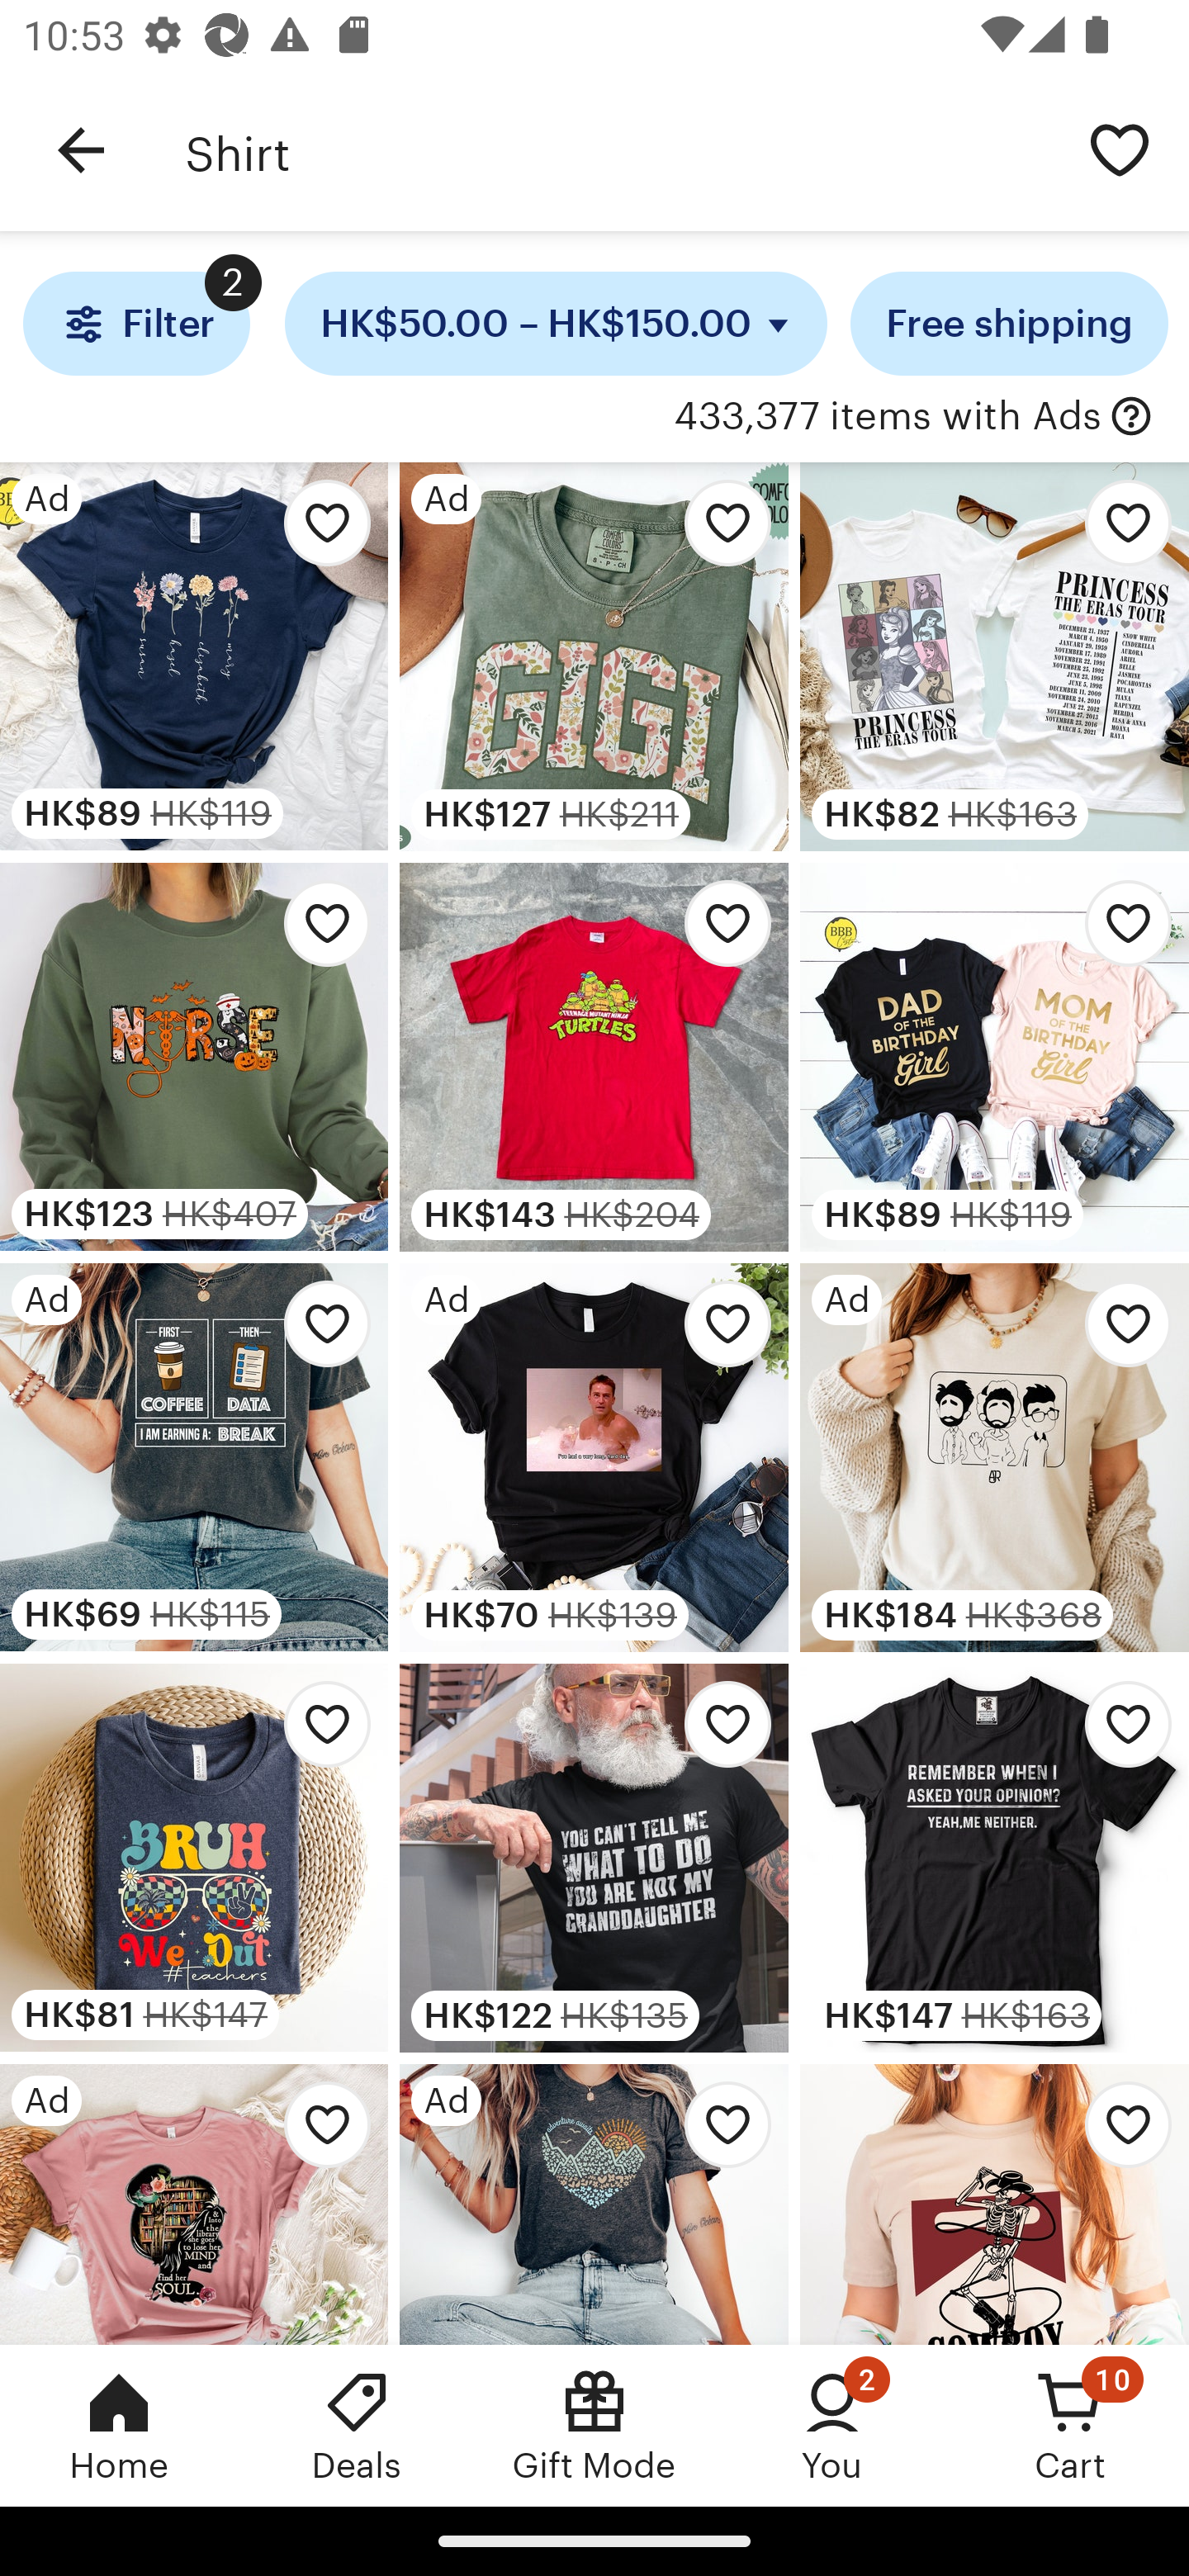 This screenshot has width=1189, height=2576. What do you see at coordinates (594, 2425) in the screenshot?
I see `Gift Mode` at bounding box center [594, 2425].